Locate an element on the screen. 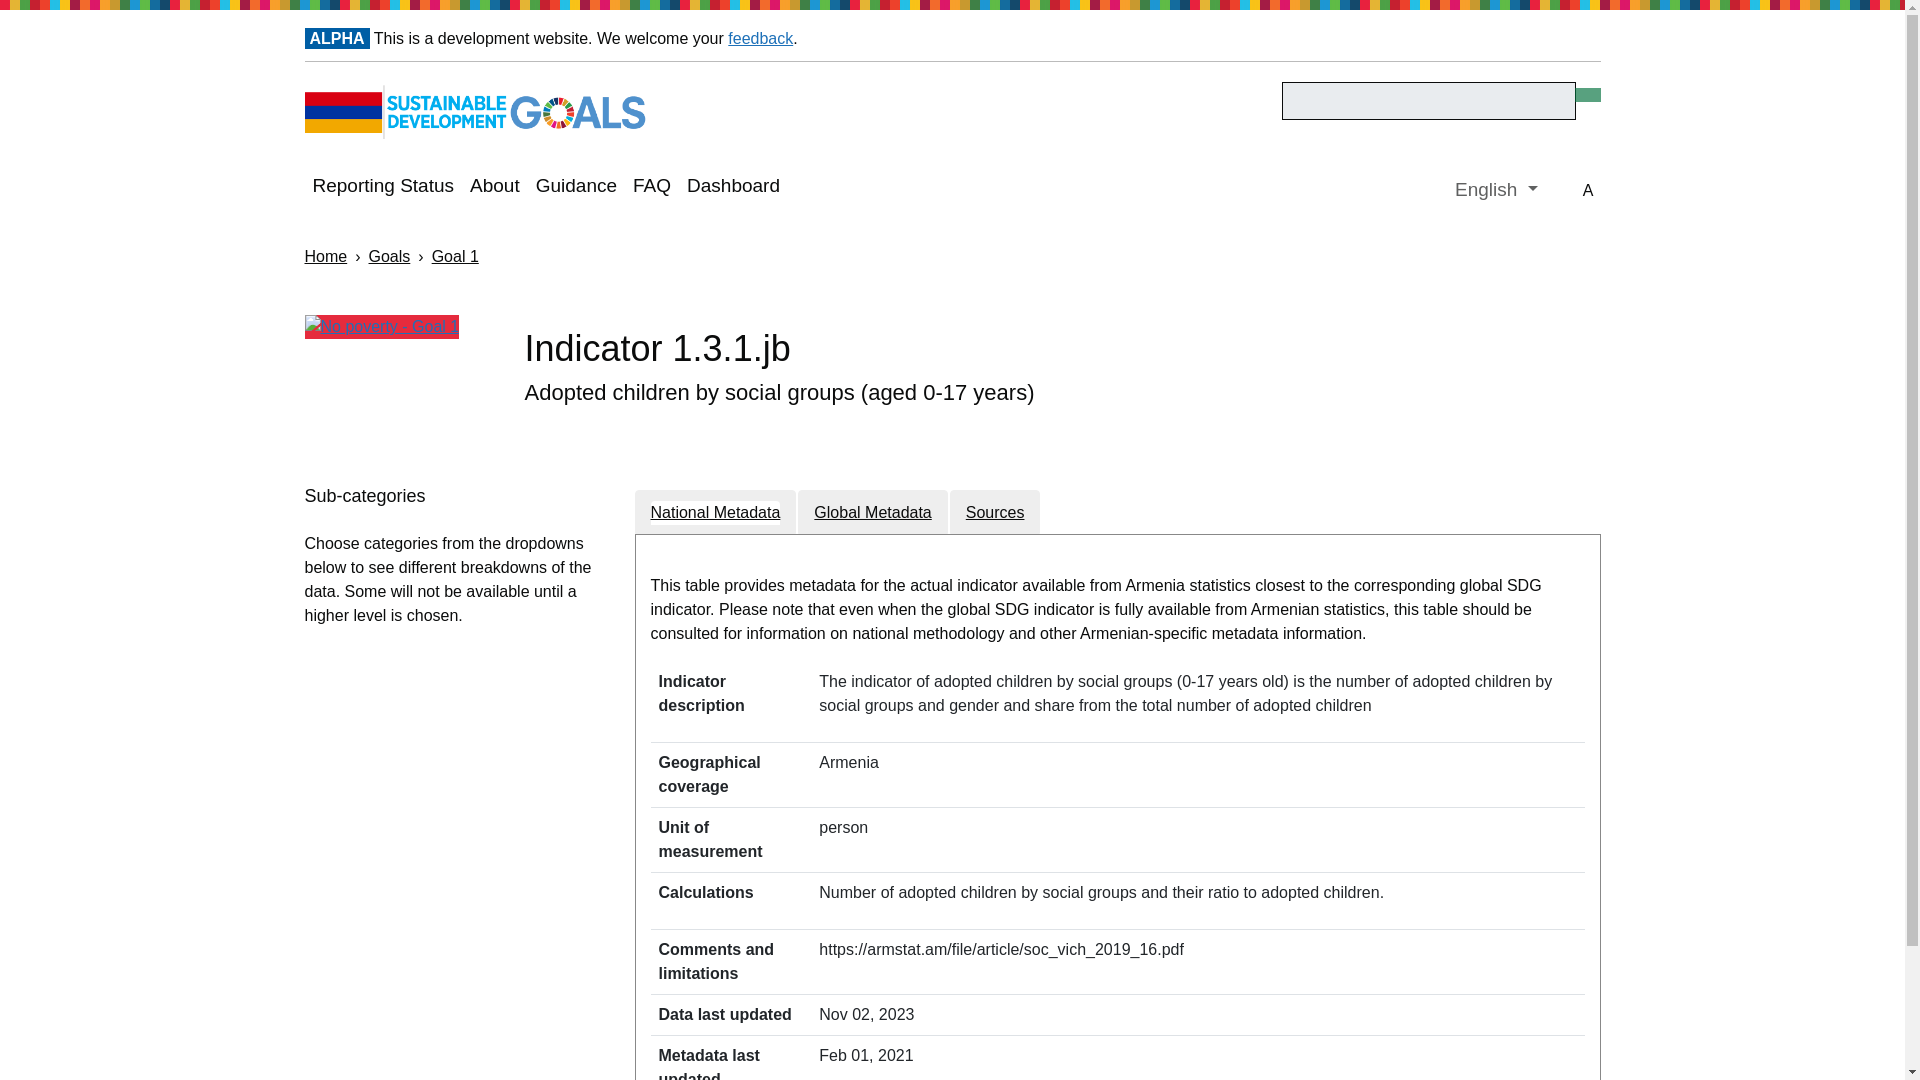 Image resolution: width=1920 pixels, height=1080 pixels. View targets and indicators for Goal 1 is located at coordinates (400, 328).